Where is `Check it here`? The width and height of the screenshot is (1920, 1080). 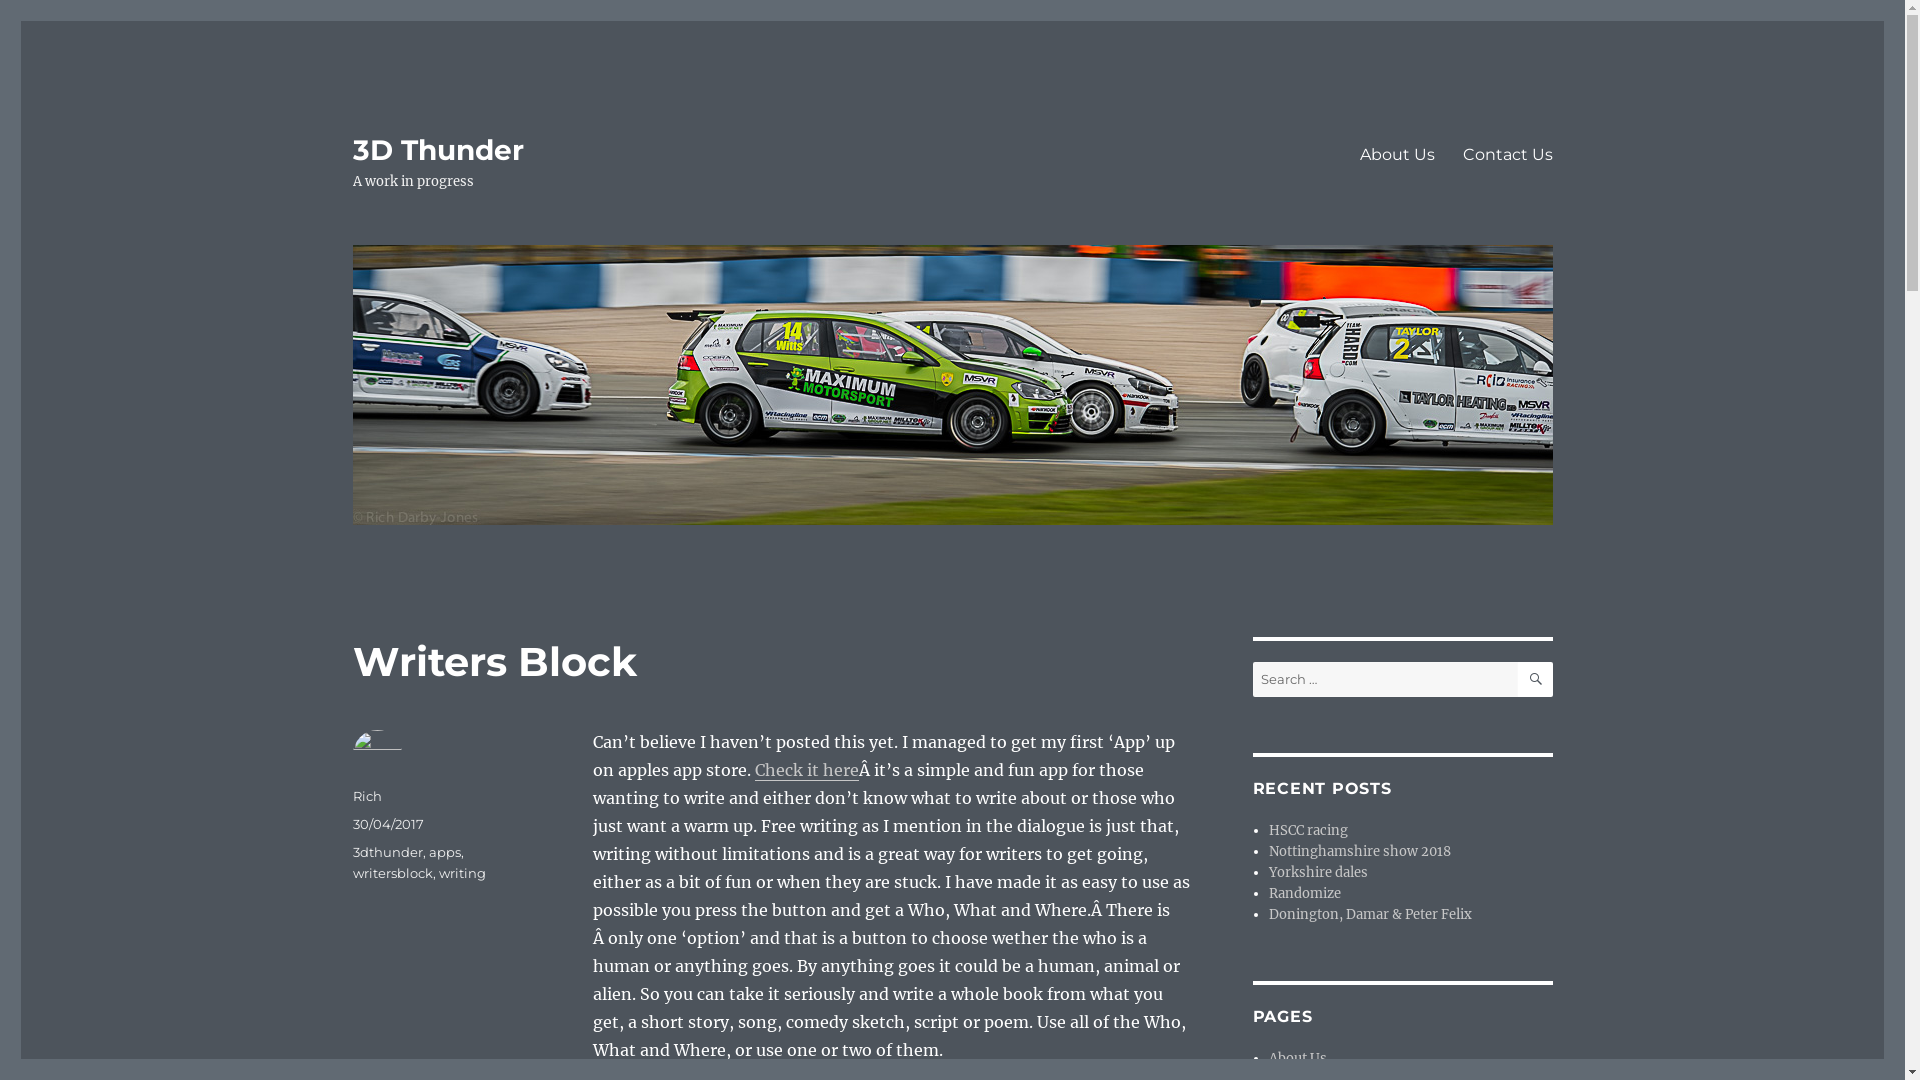
Check it here is located at coordinates (806, 770).